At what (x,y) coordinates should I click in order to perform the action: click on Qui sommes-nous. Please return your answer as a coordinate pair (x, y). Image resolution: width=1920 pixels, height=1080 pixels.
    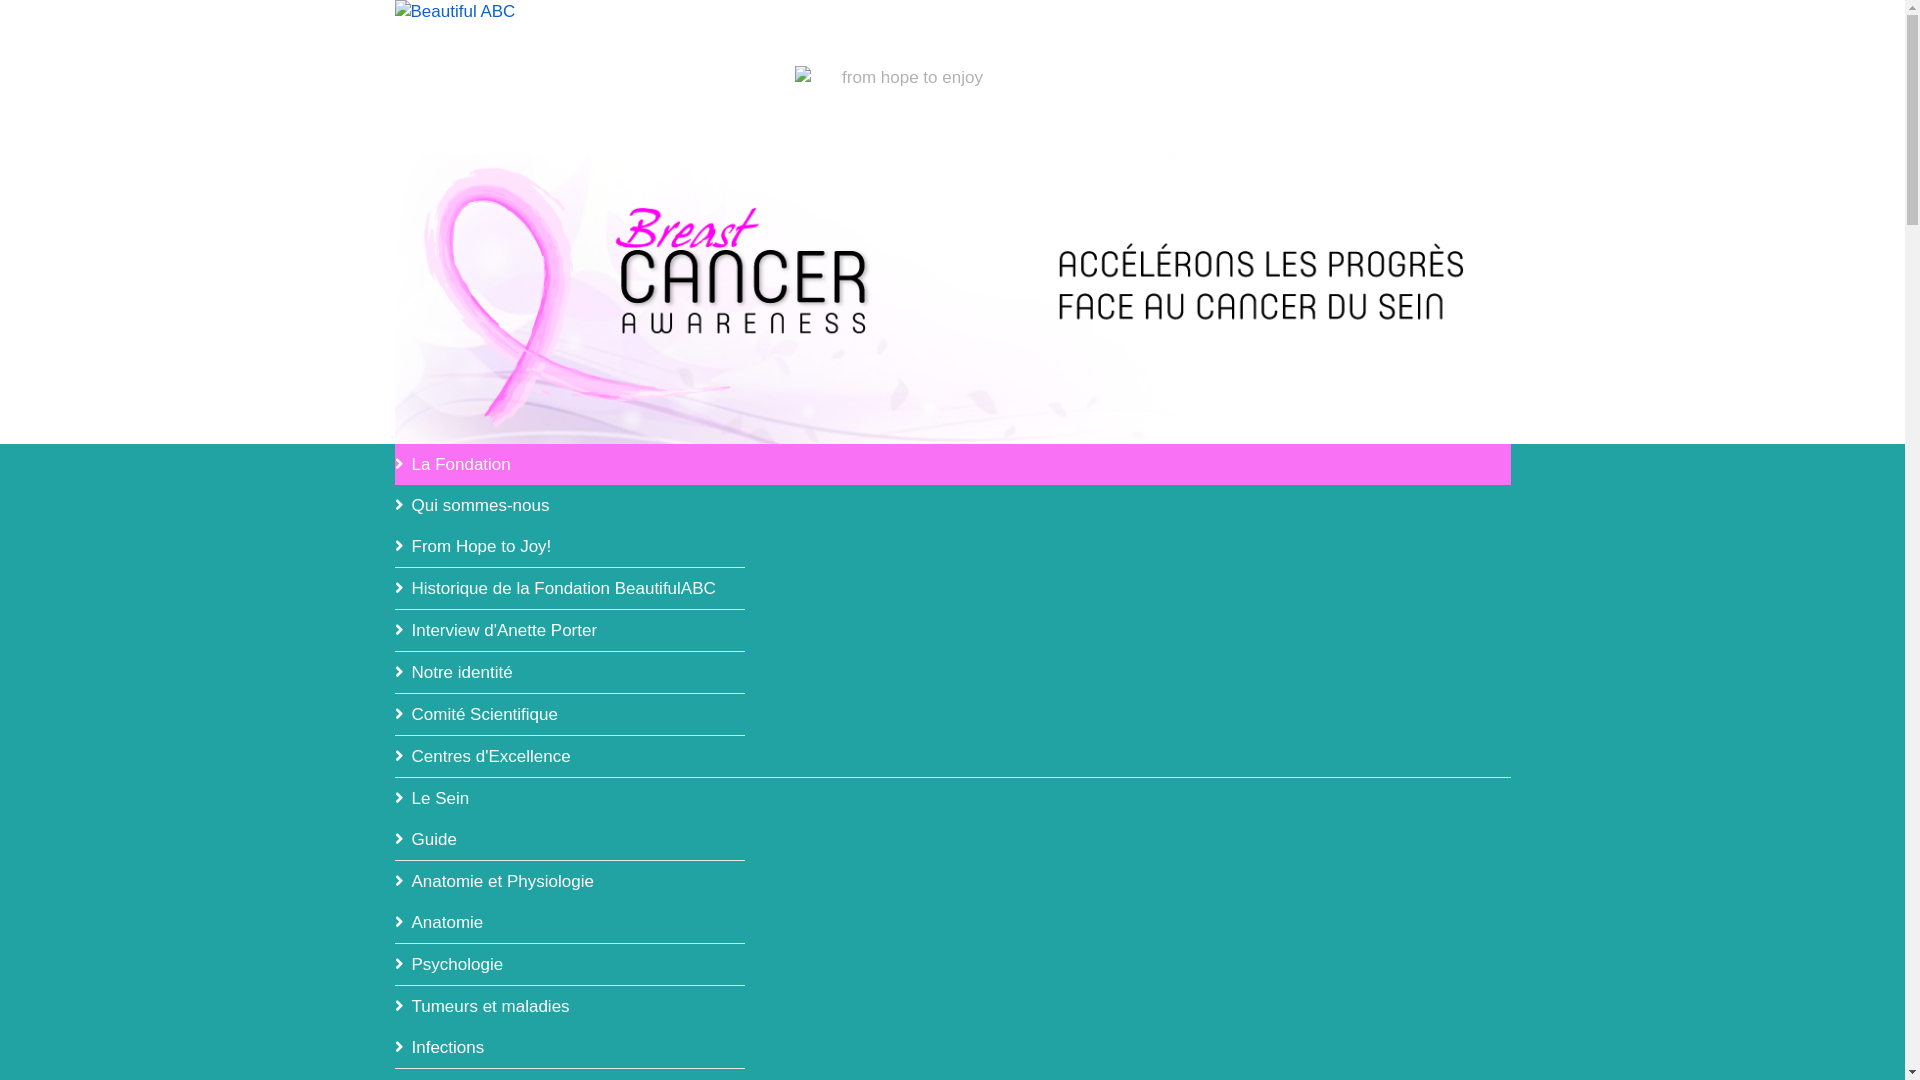
    Looking at the image, I should click on (569, 506).